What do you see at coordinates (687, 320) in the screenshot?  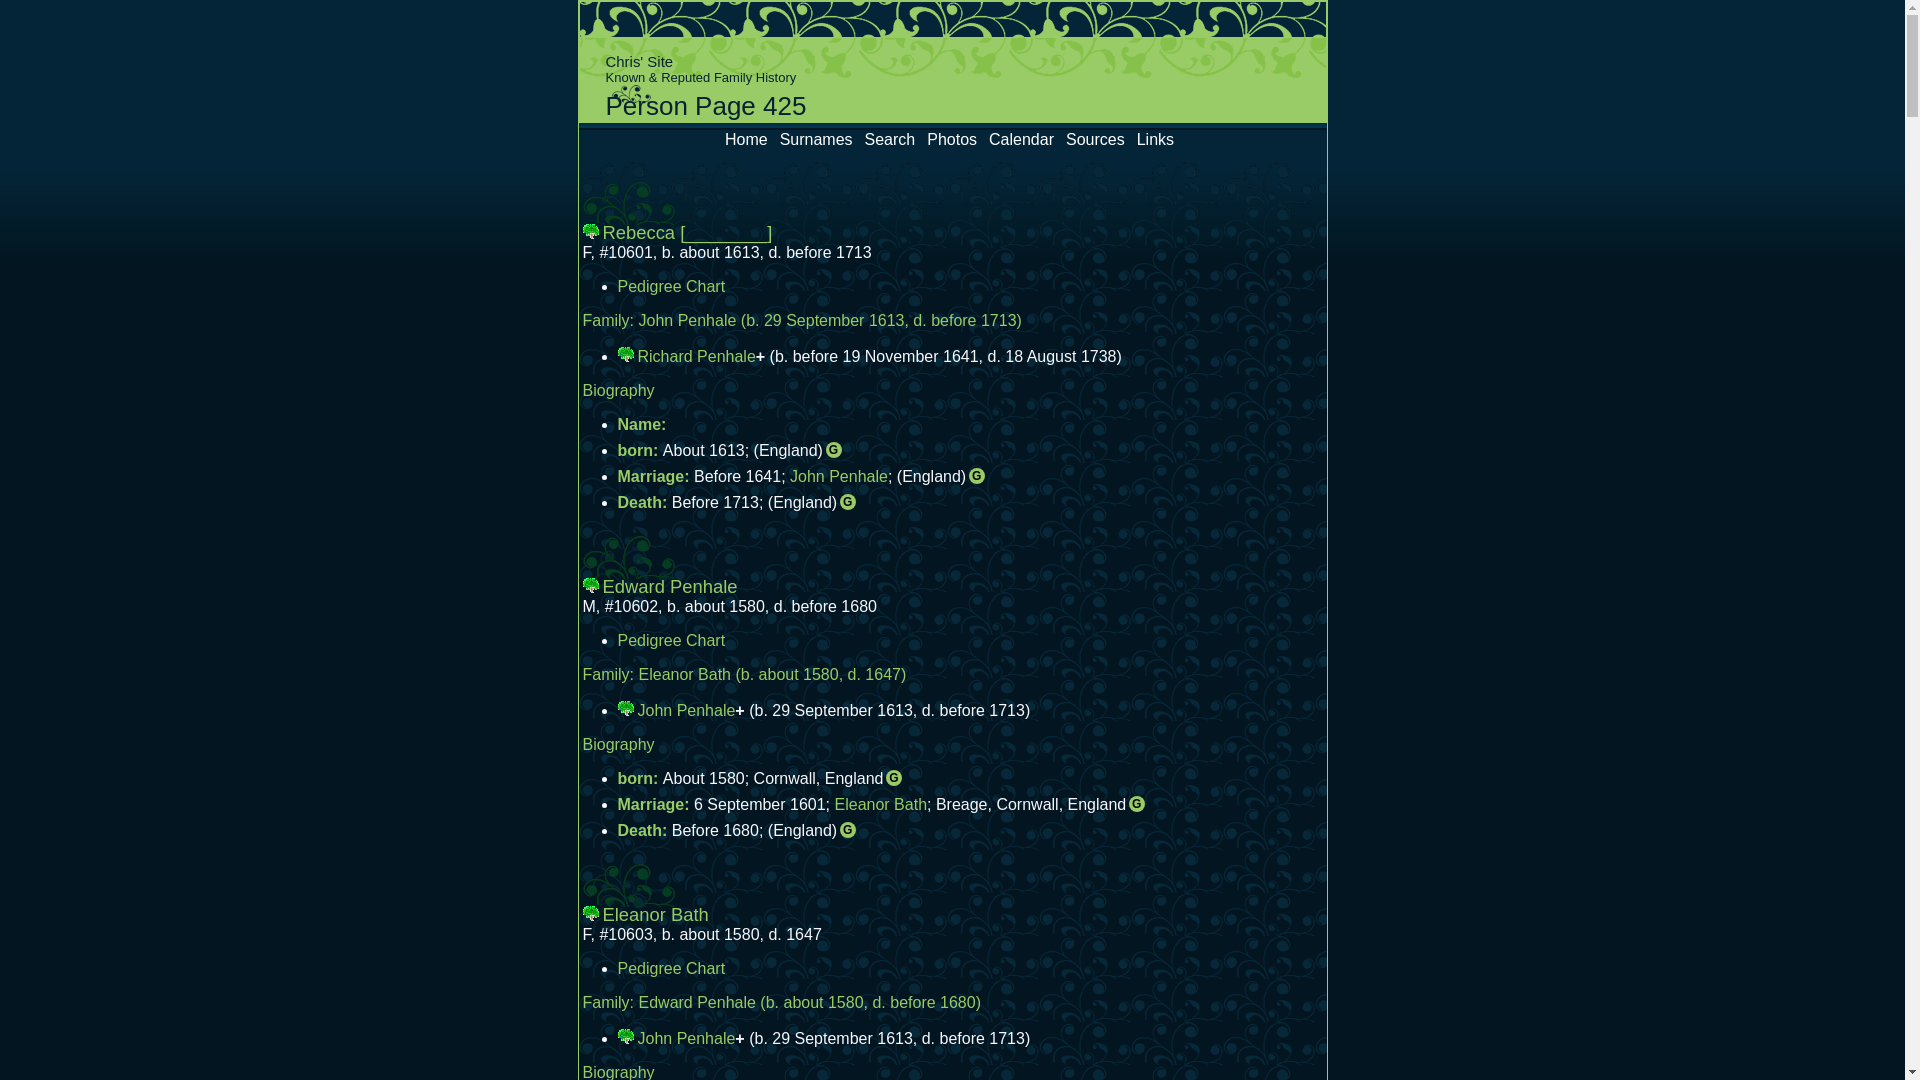 I see `John Penhale` at bounding box center [687, 320].